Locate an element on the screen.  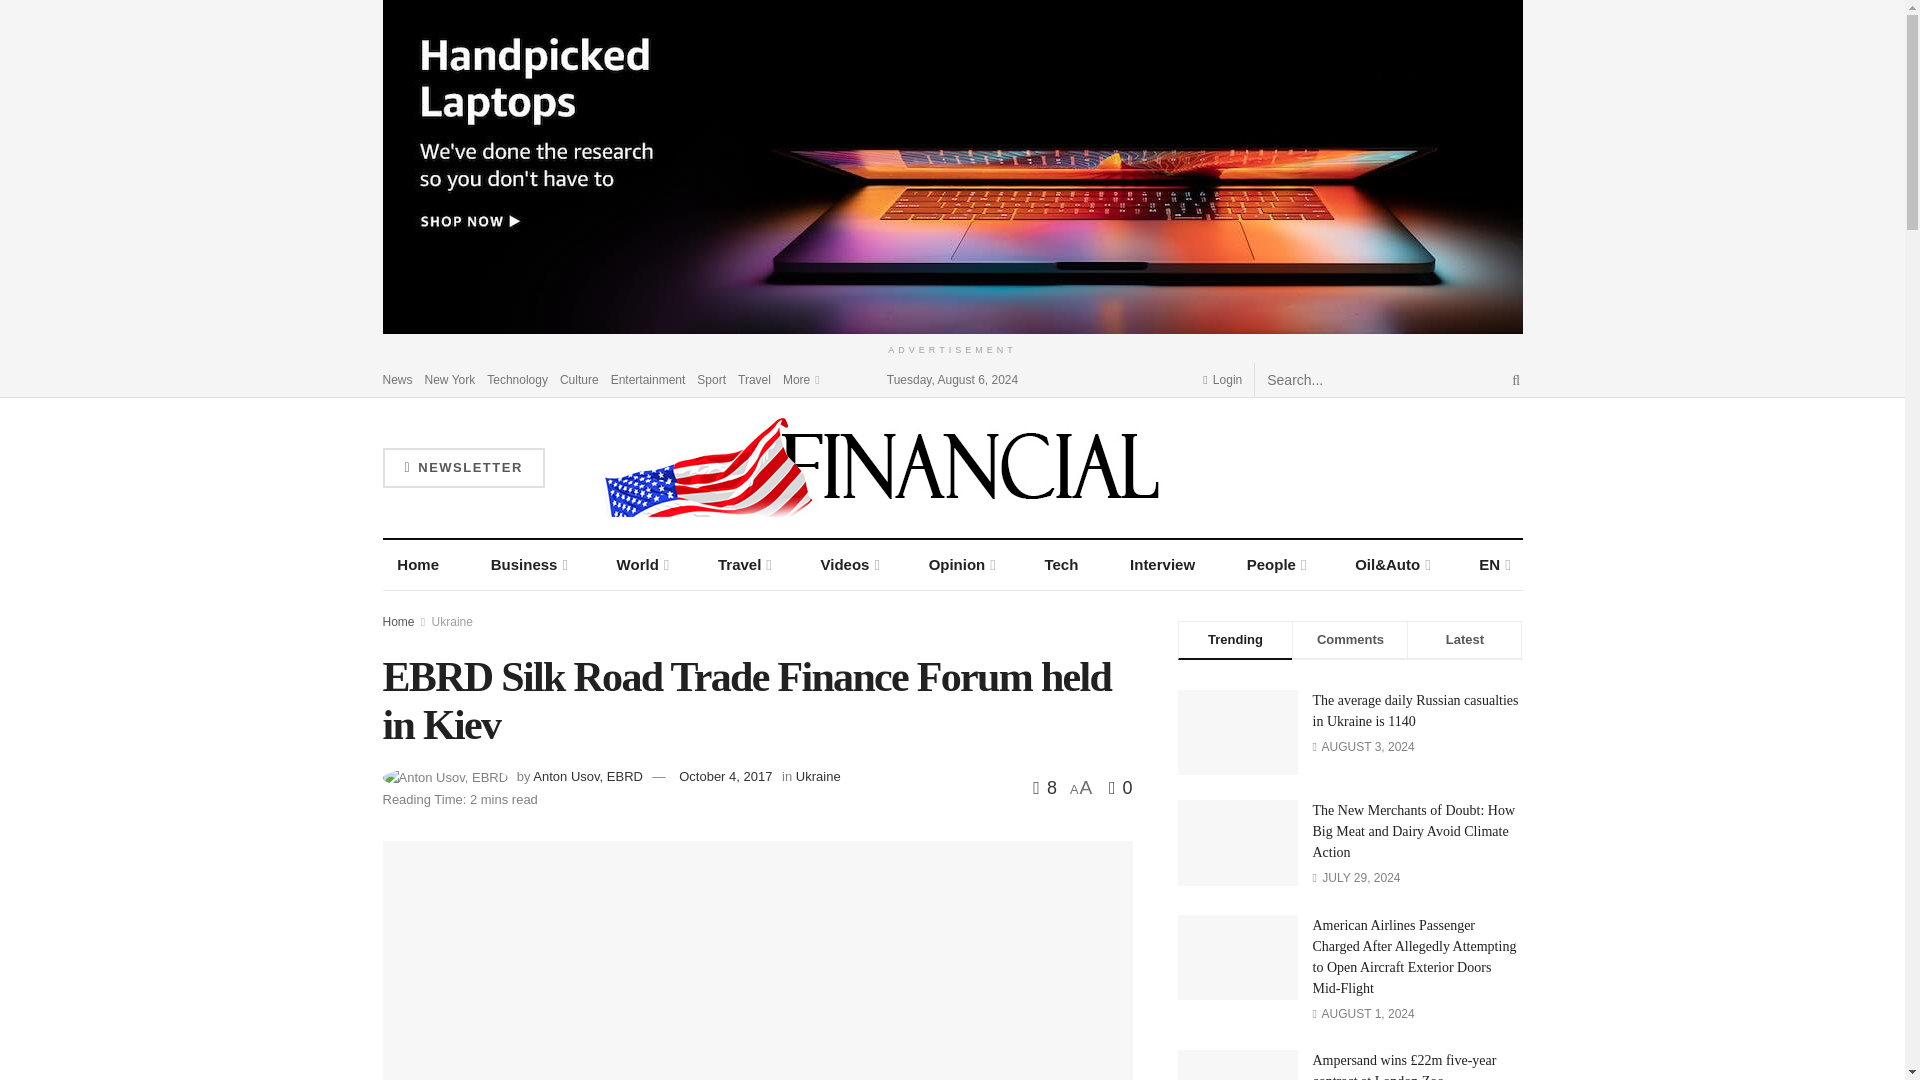
New York is located at coordinates (450, 378).